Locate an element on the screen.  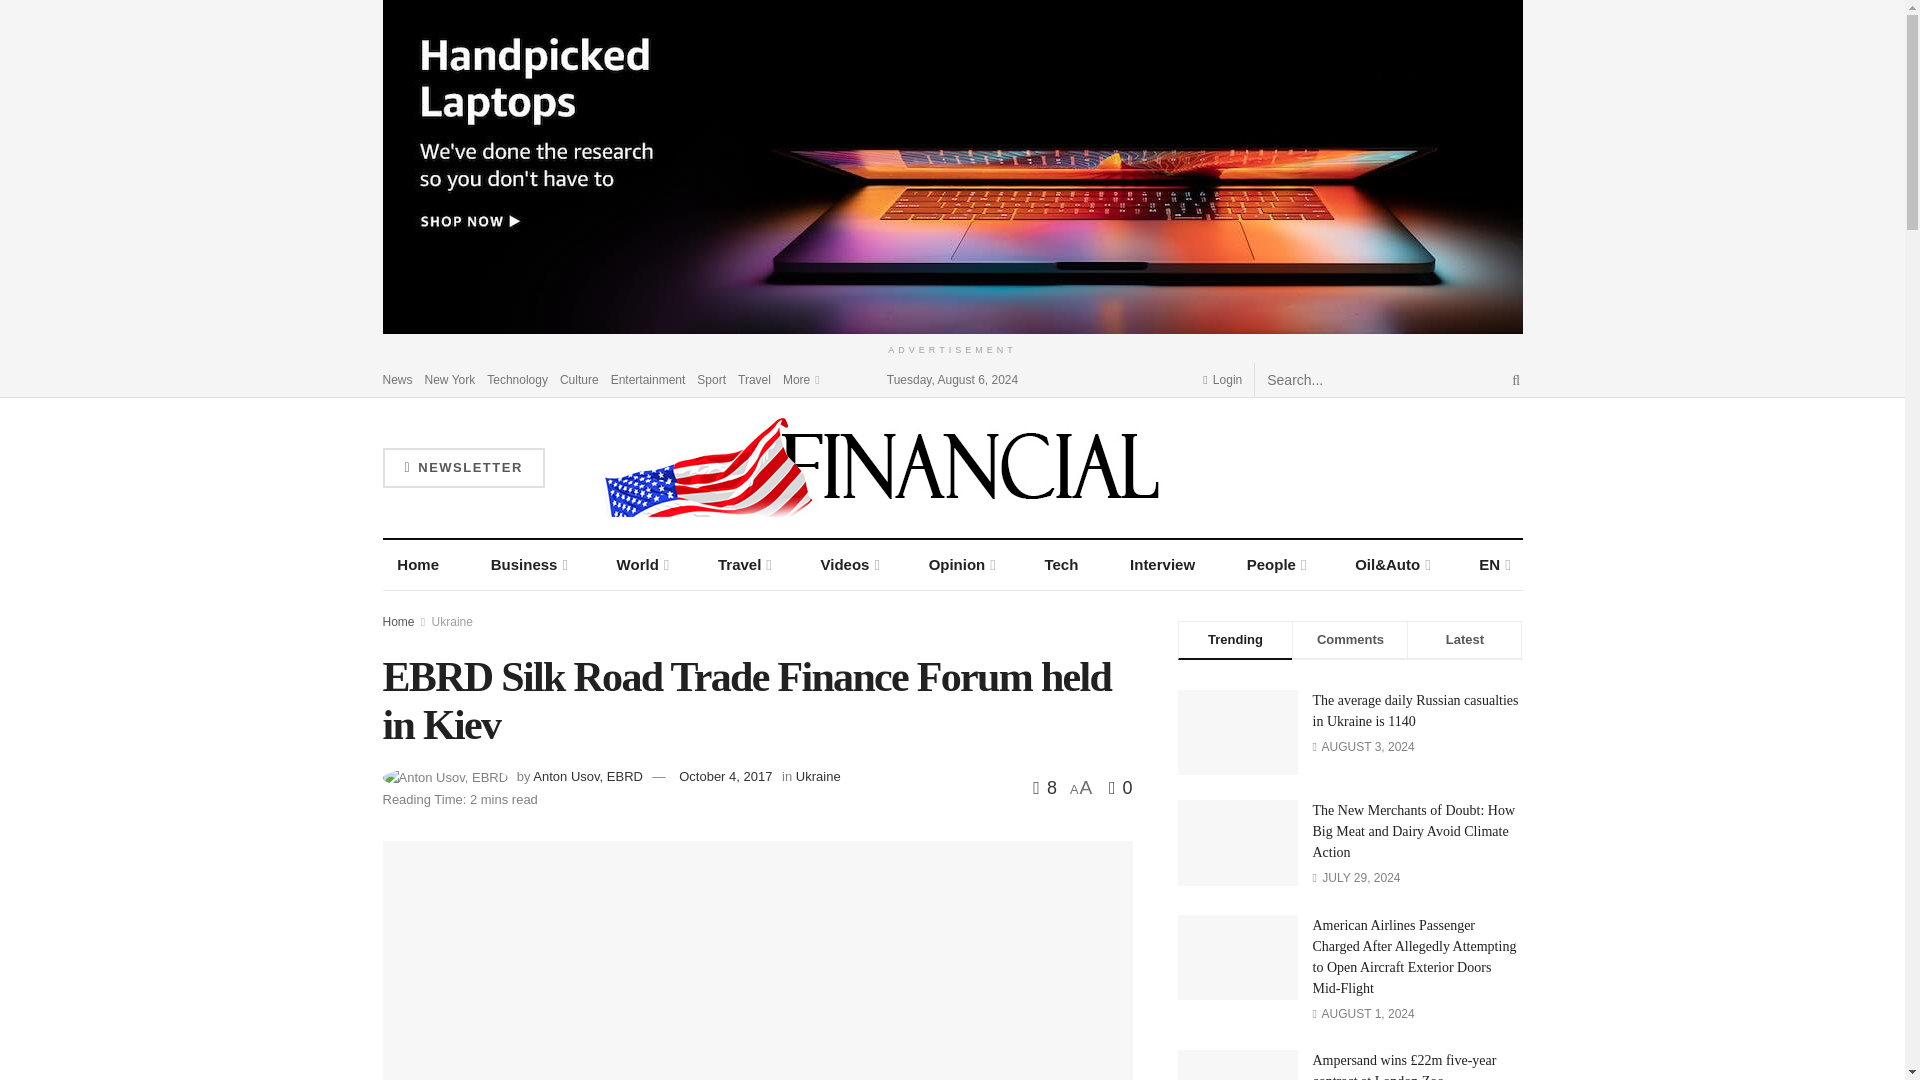
New York is located at coordinates (450, 378).